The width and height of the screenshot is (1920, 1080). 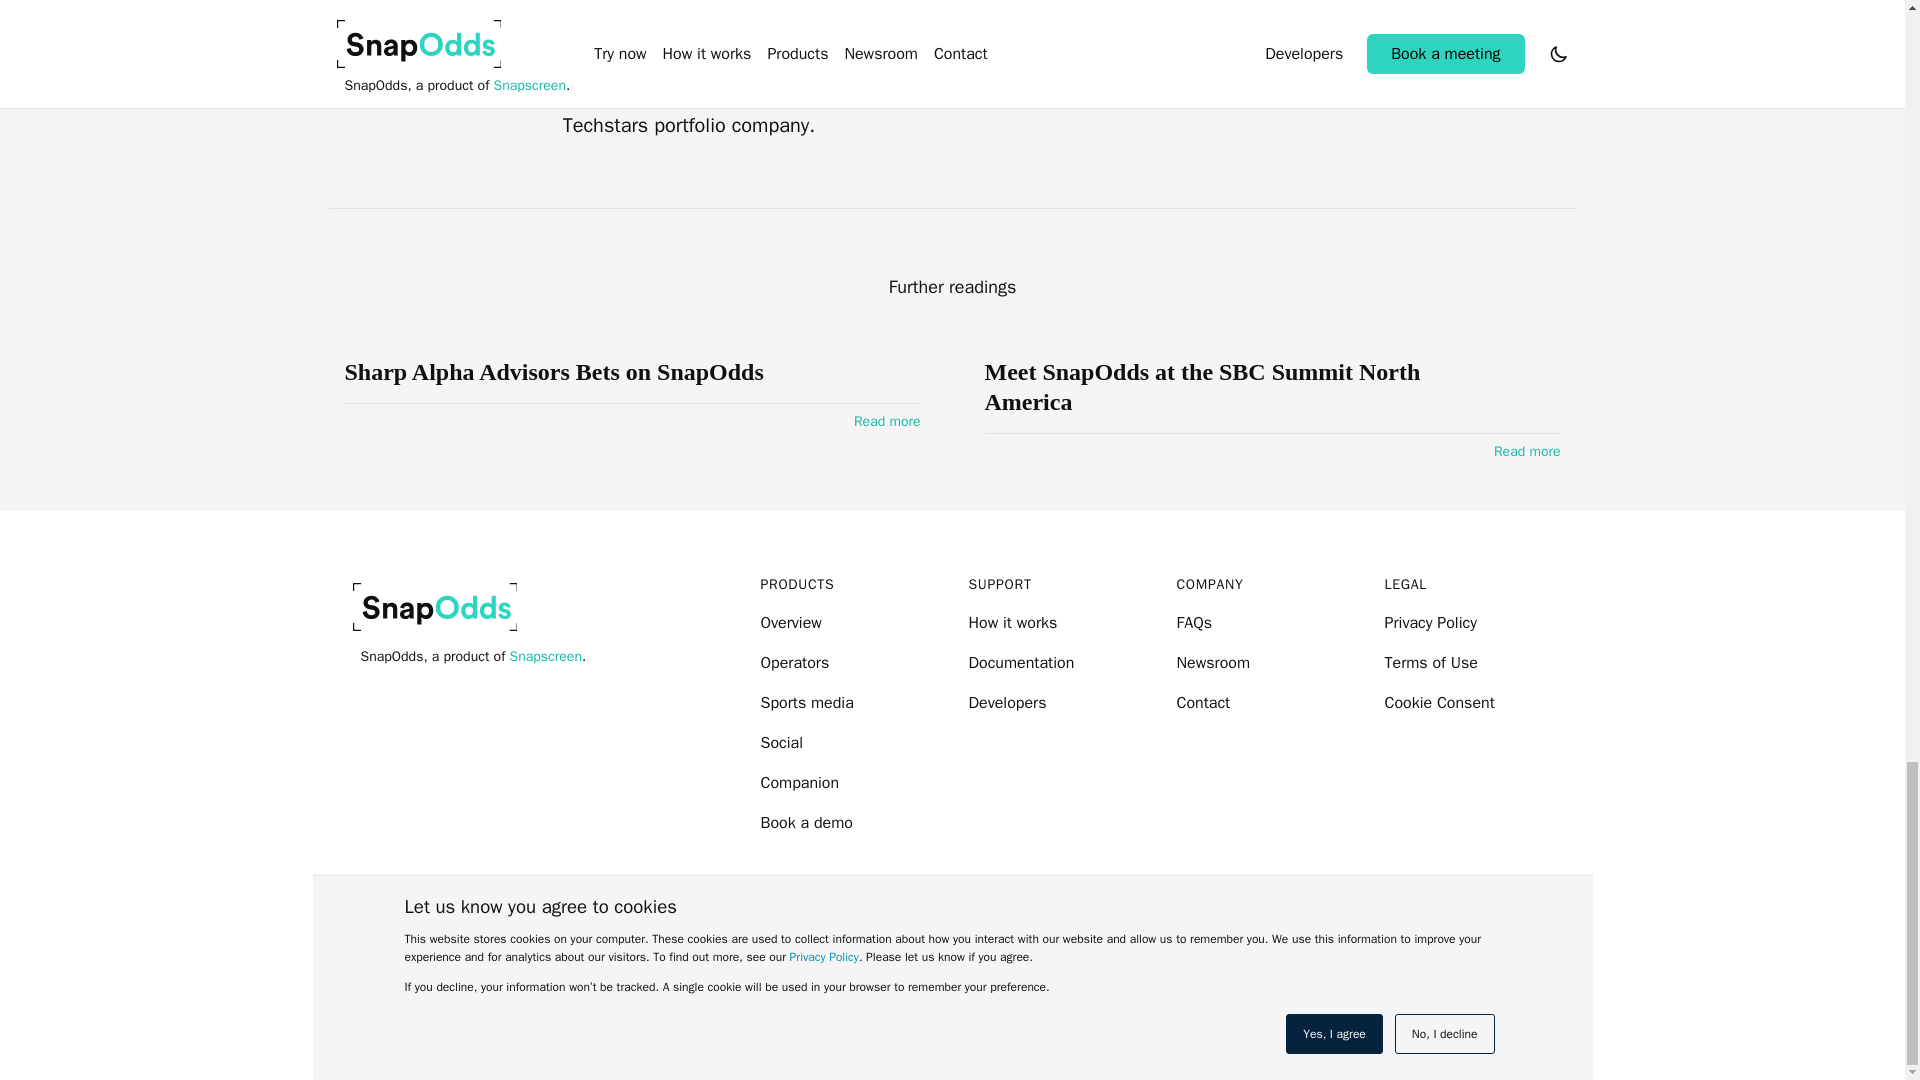 I want to click on Contact, so click(x=1202, y=704).